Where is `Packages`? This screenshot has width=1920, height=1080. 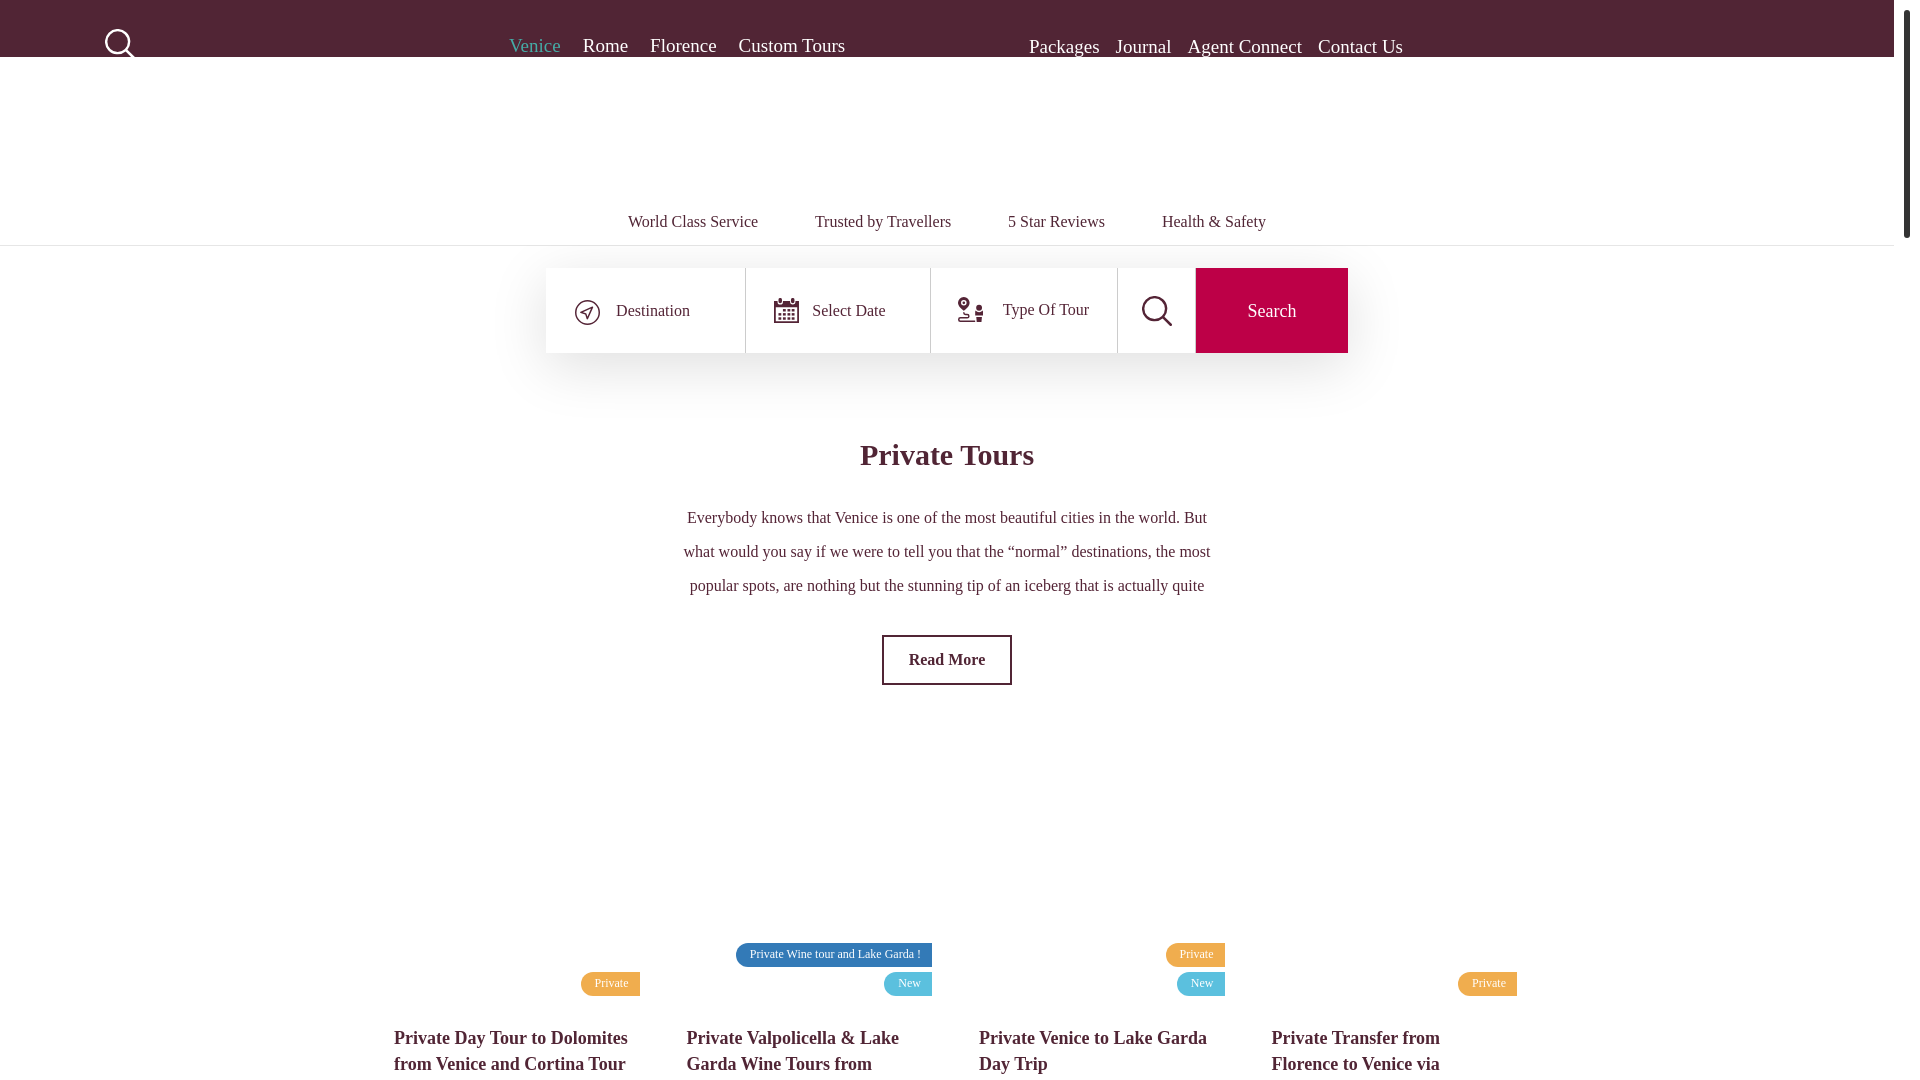
Packages is located at coordinates (1064, 46).